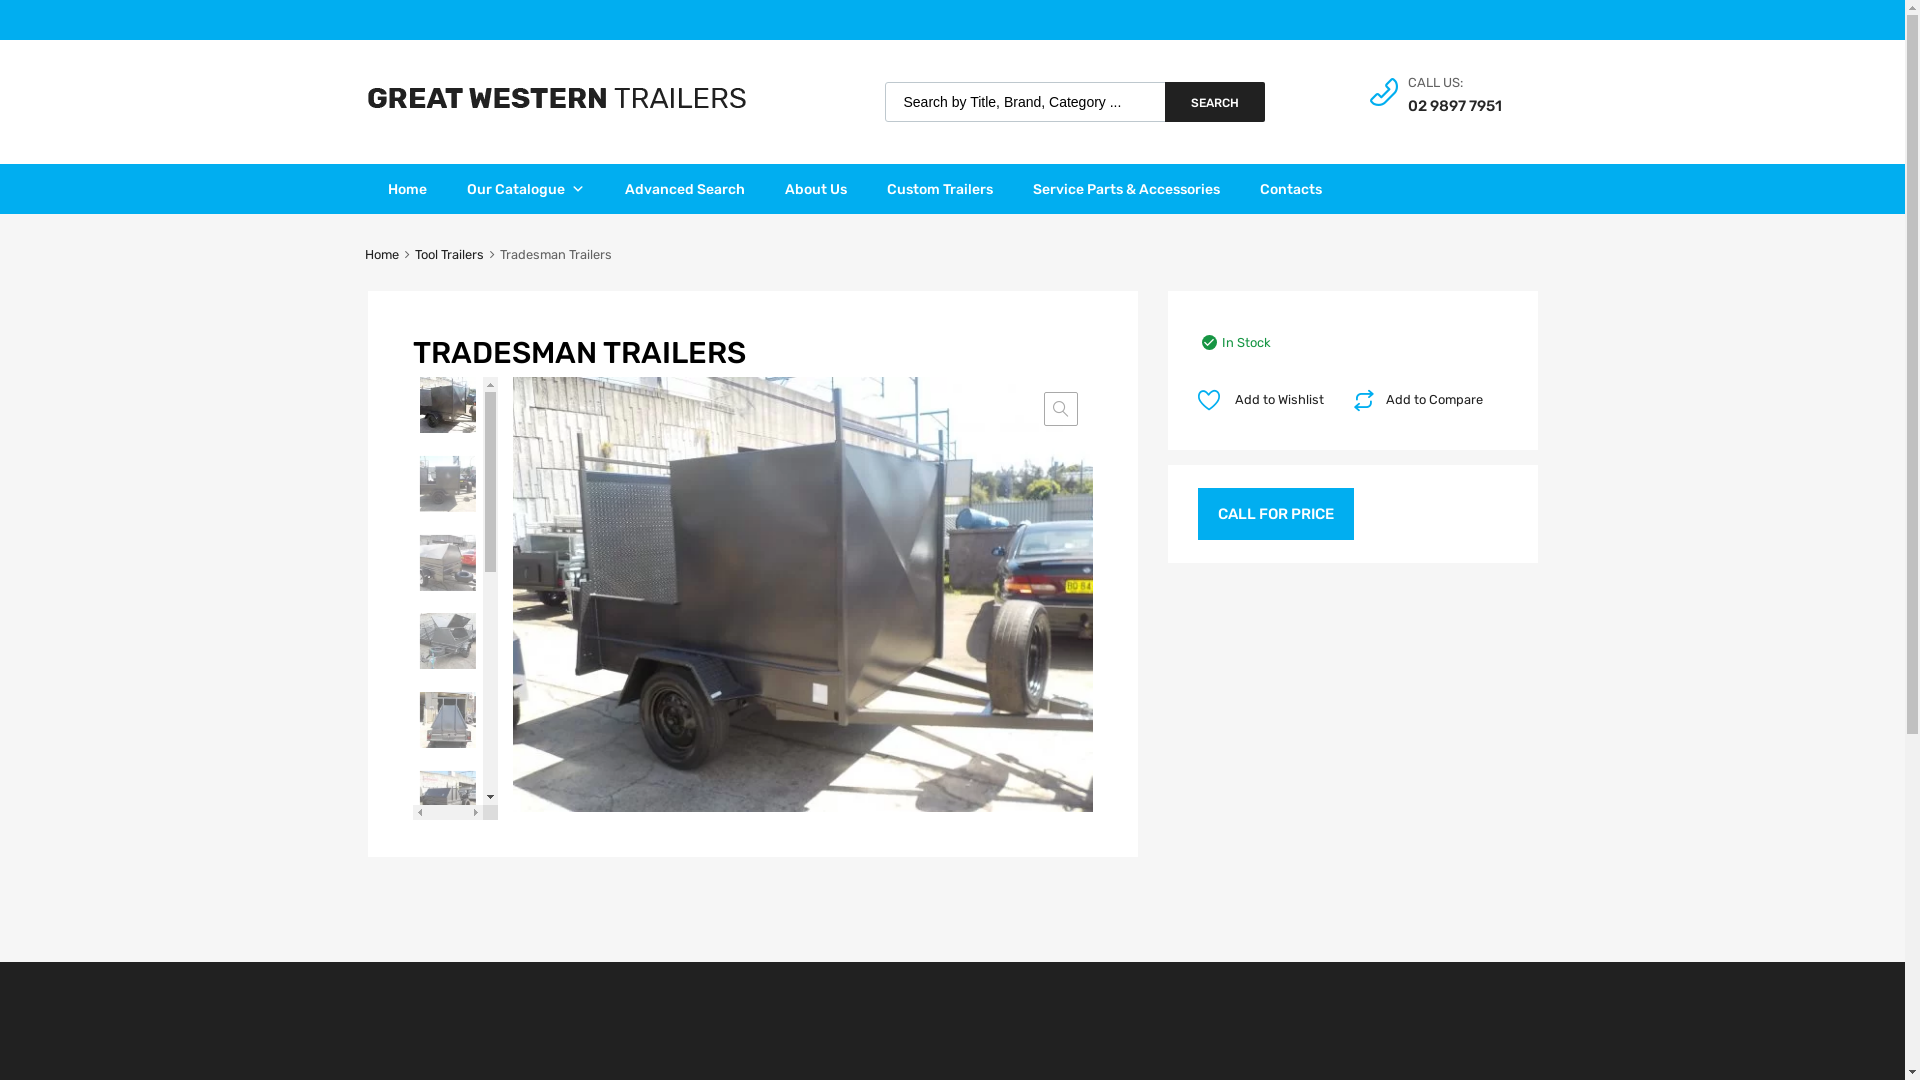 Image resolution: width=1920 pixels, height=1080 pixels. What do you see at coordinates (525, 189) in the screenshot?
I see `Our Catalogue` at bounding box center [525, 189].